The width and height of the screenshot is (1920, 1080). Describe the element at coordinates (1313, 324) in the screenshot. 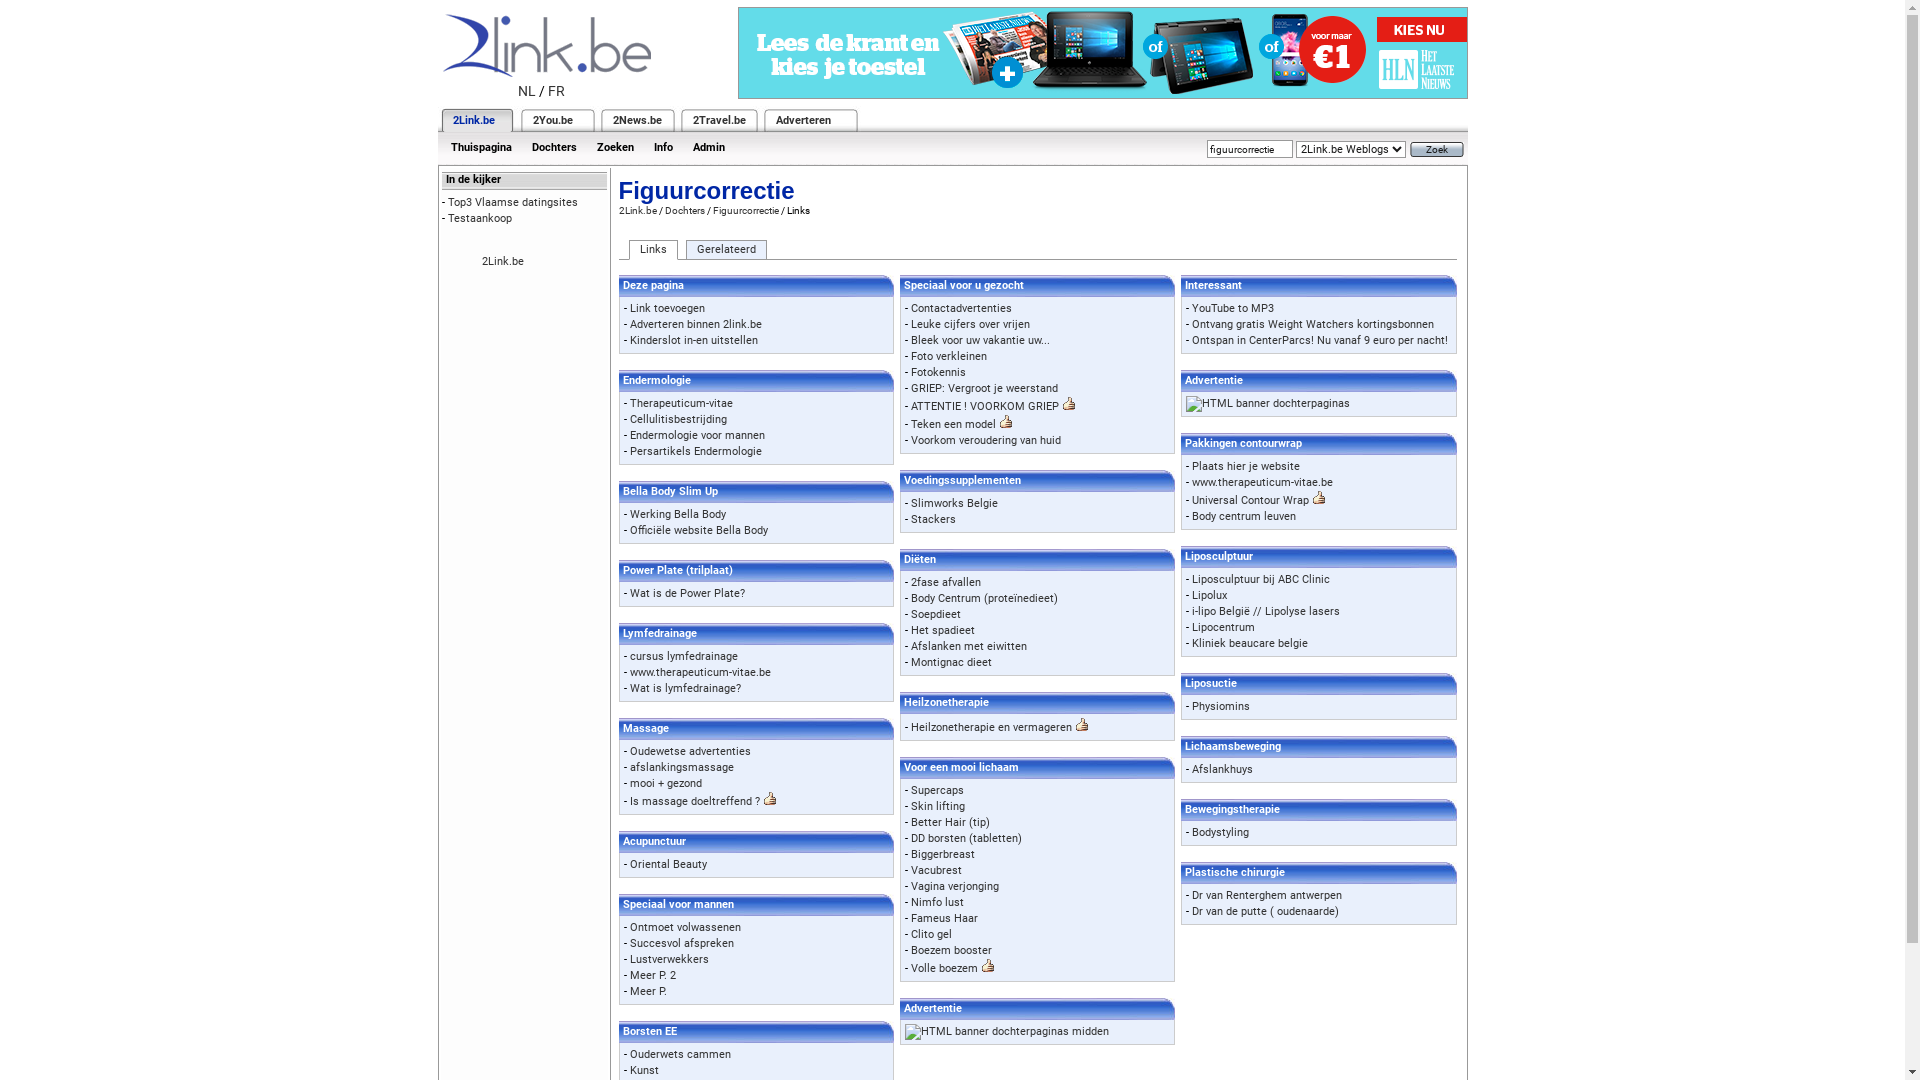

I see `Ontvang gratis Weight Watchers kortingsbonnen` at that location.